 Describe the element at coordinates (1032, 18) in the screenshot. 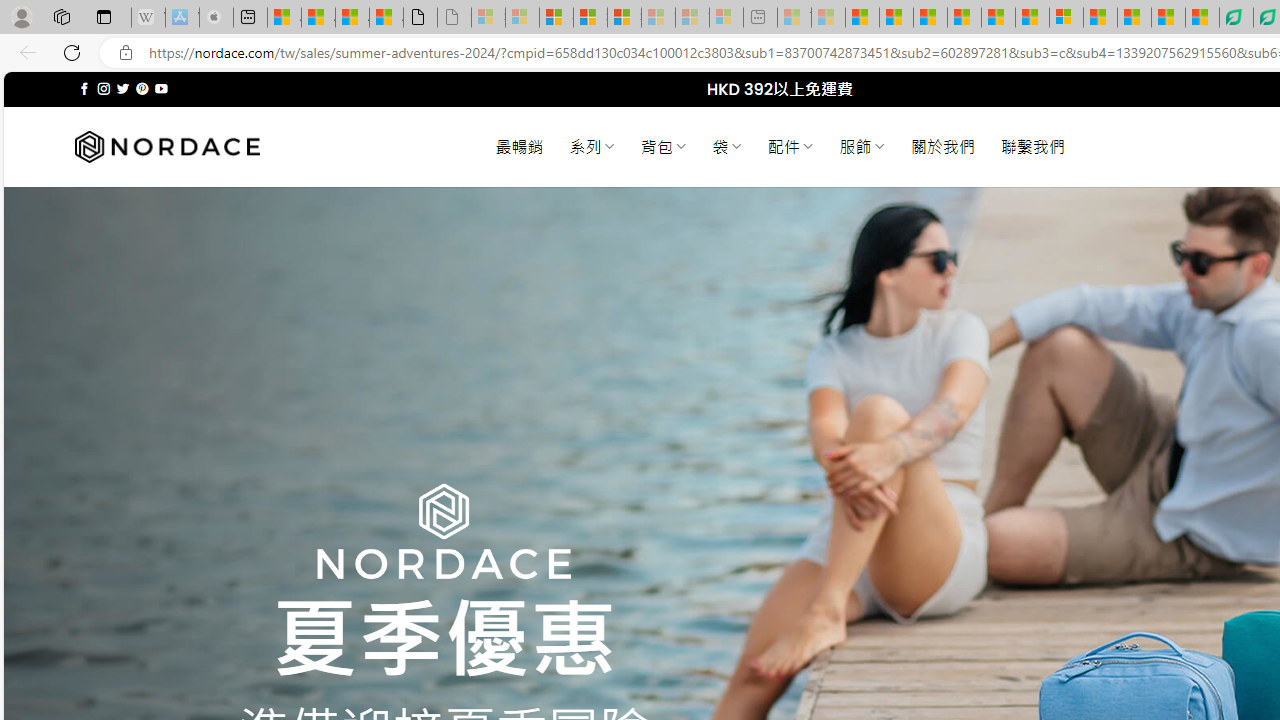

I see `Foo BAR | Trusted Community Engagement and Contributions` at that location.